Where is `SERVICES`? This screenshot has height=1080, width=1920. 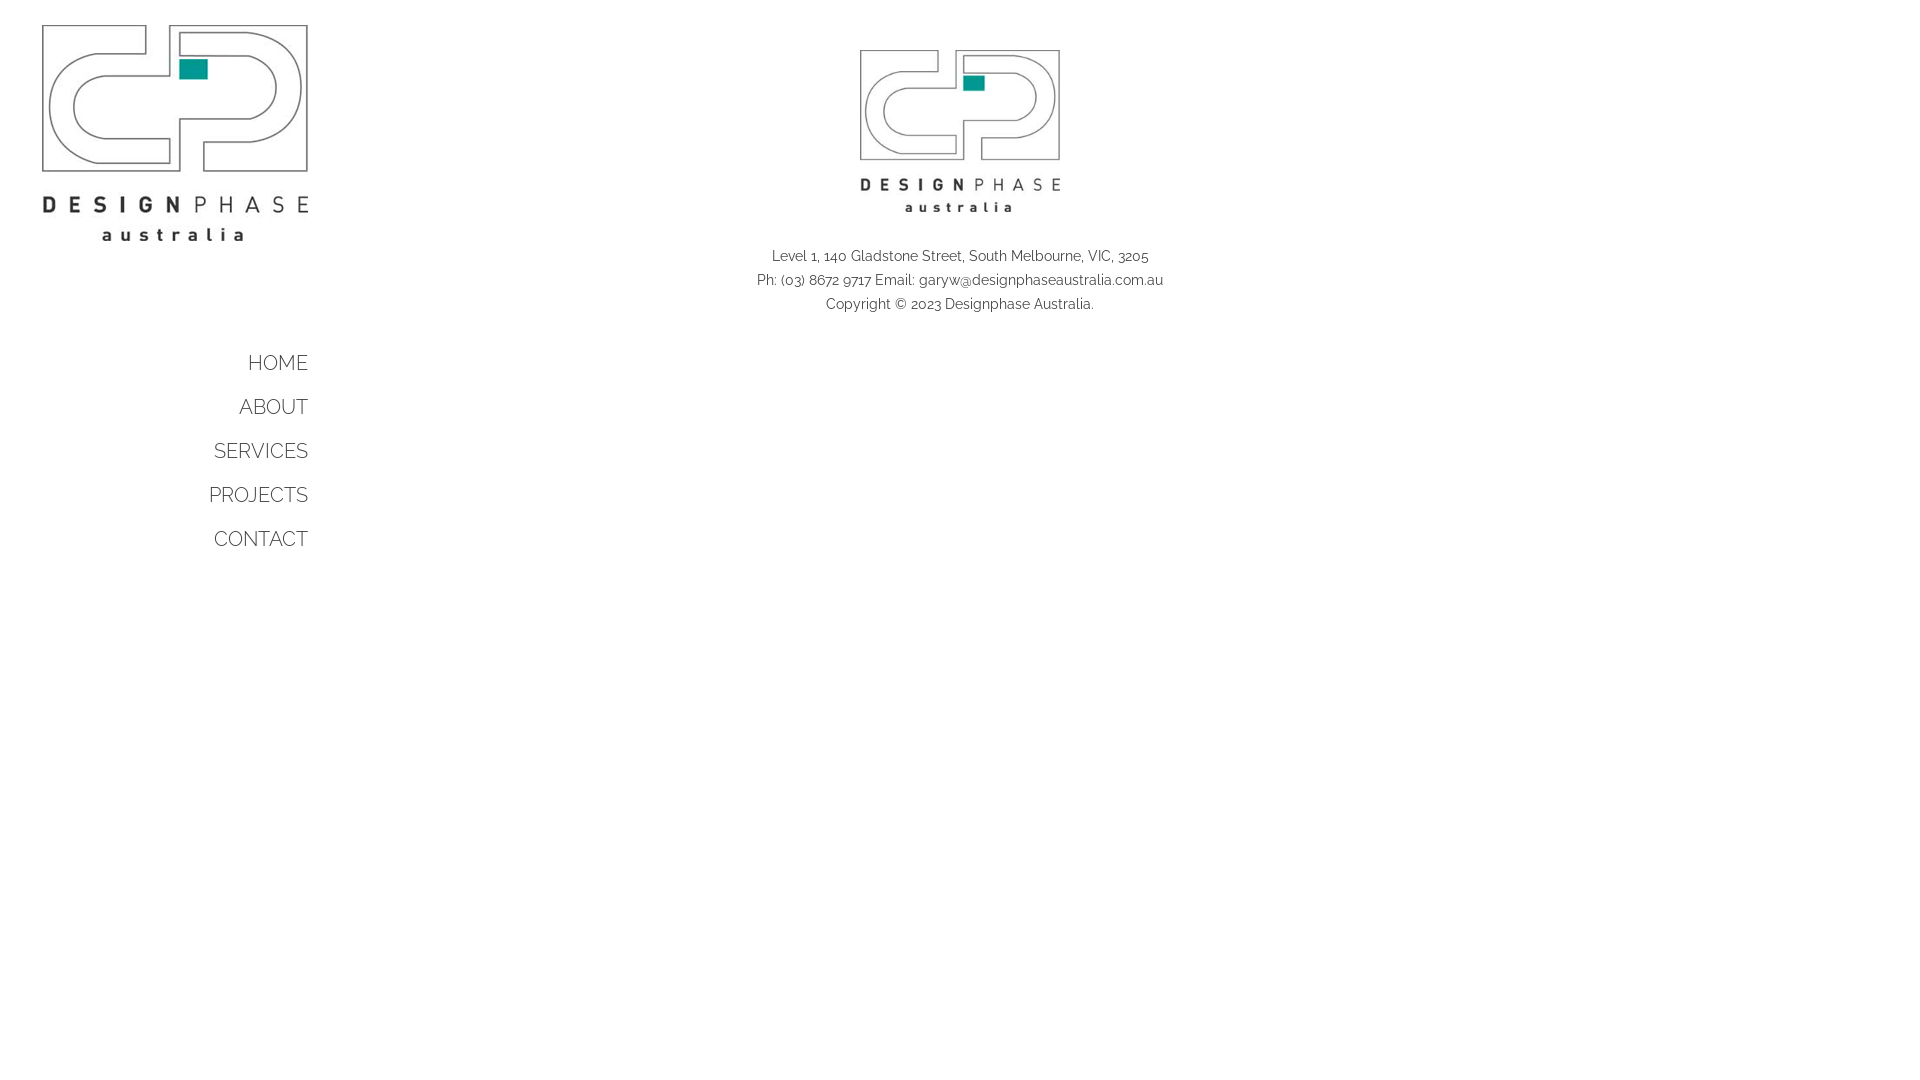 SERVICES is located at coordinates (190, 451).